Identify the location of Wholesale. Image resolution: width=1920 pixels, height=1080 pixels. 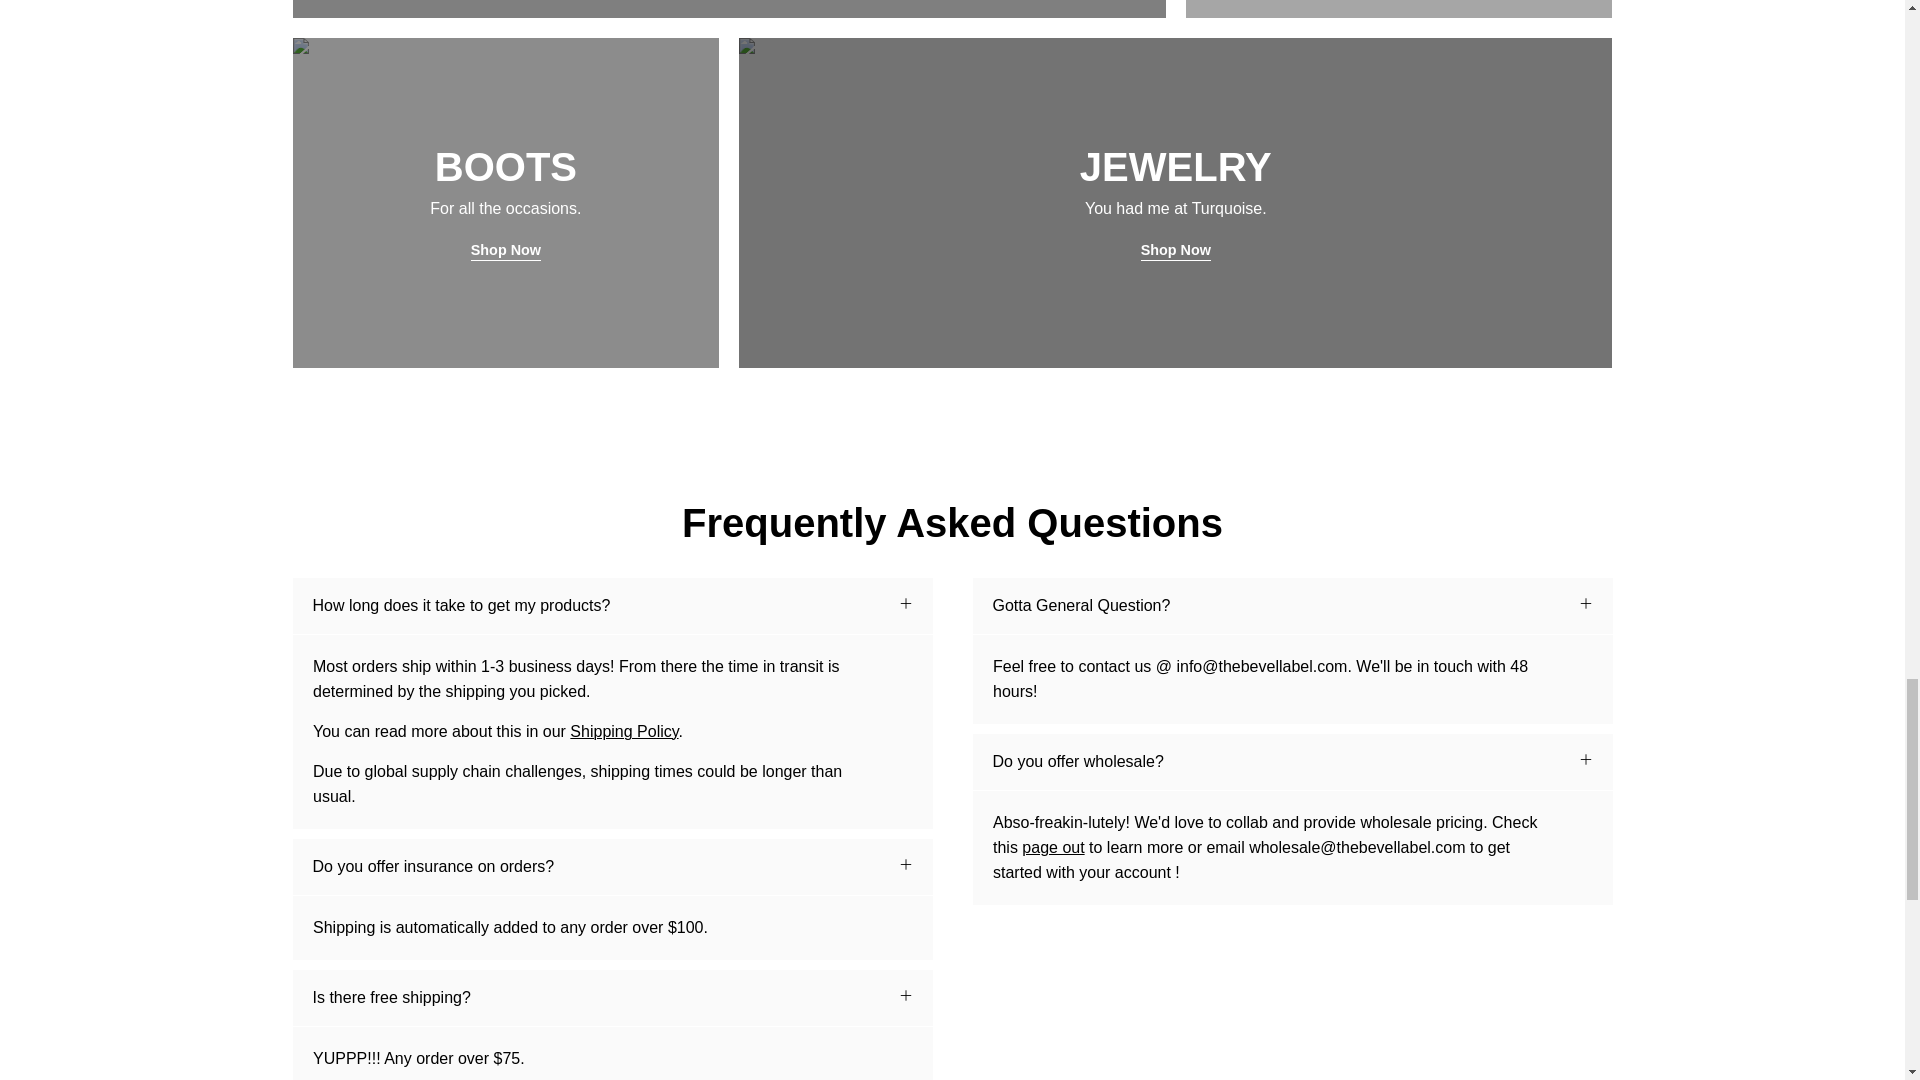
(1052, 848).